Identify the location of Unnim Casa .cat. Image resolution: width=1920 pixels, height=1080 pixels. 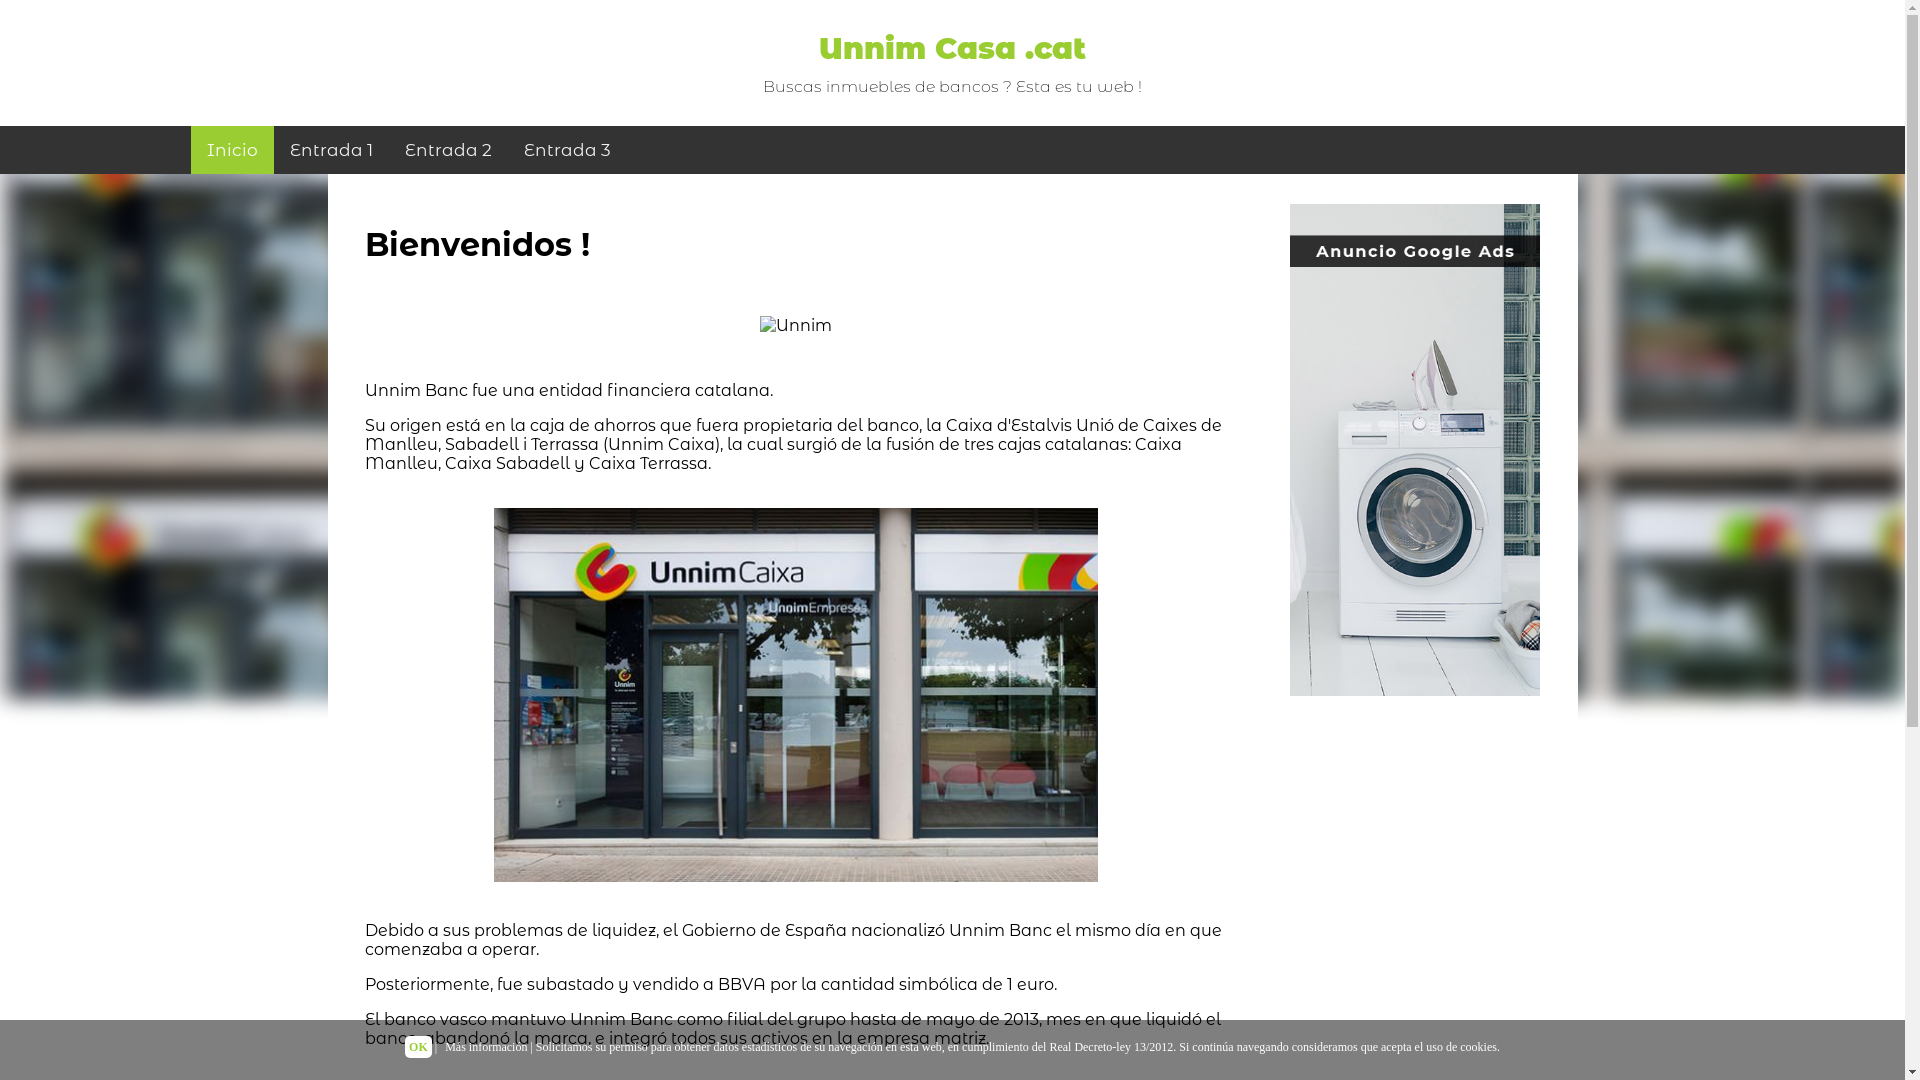
(952, 48).